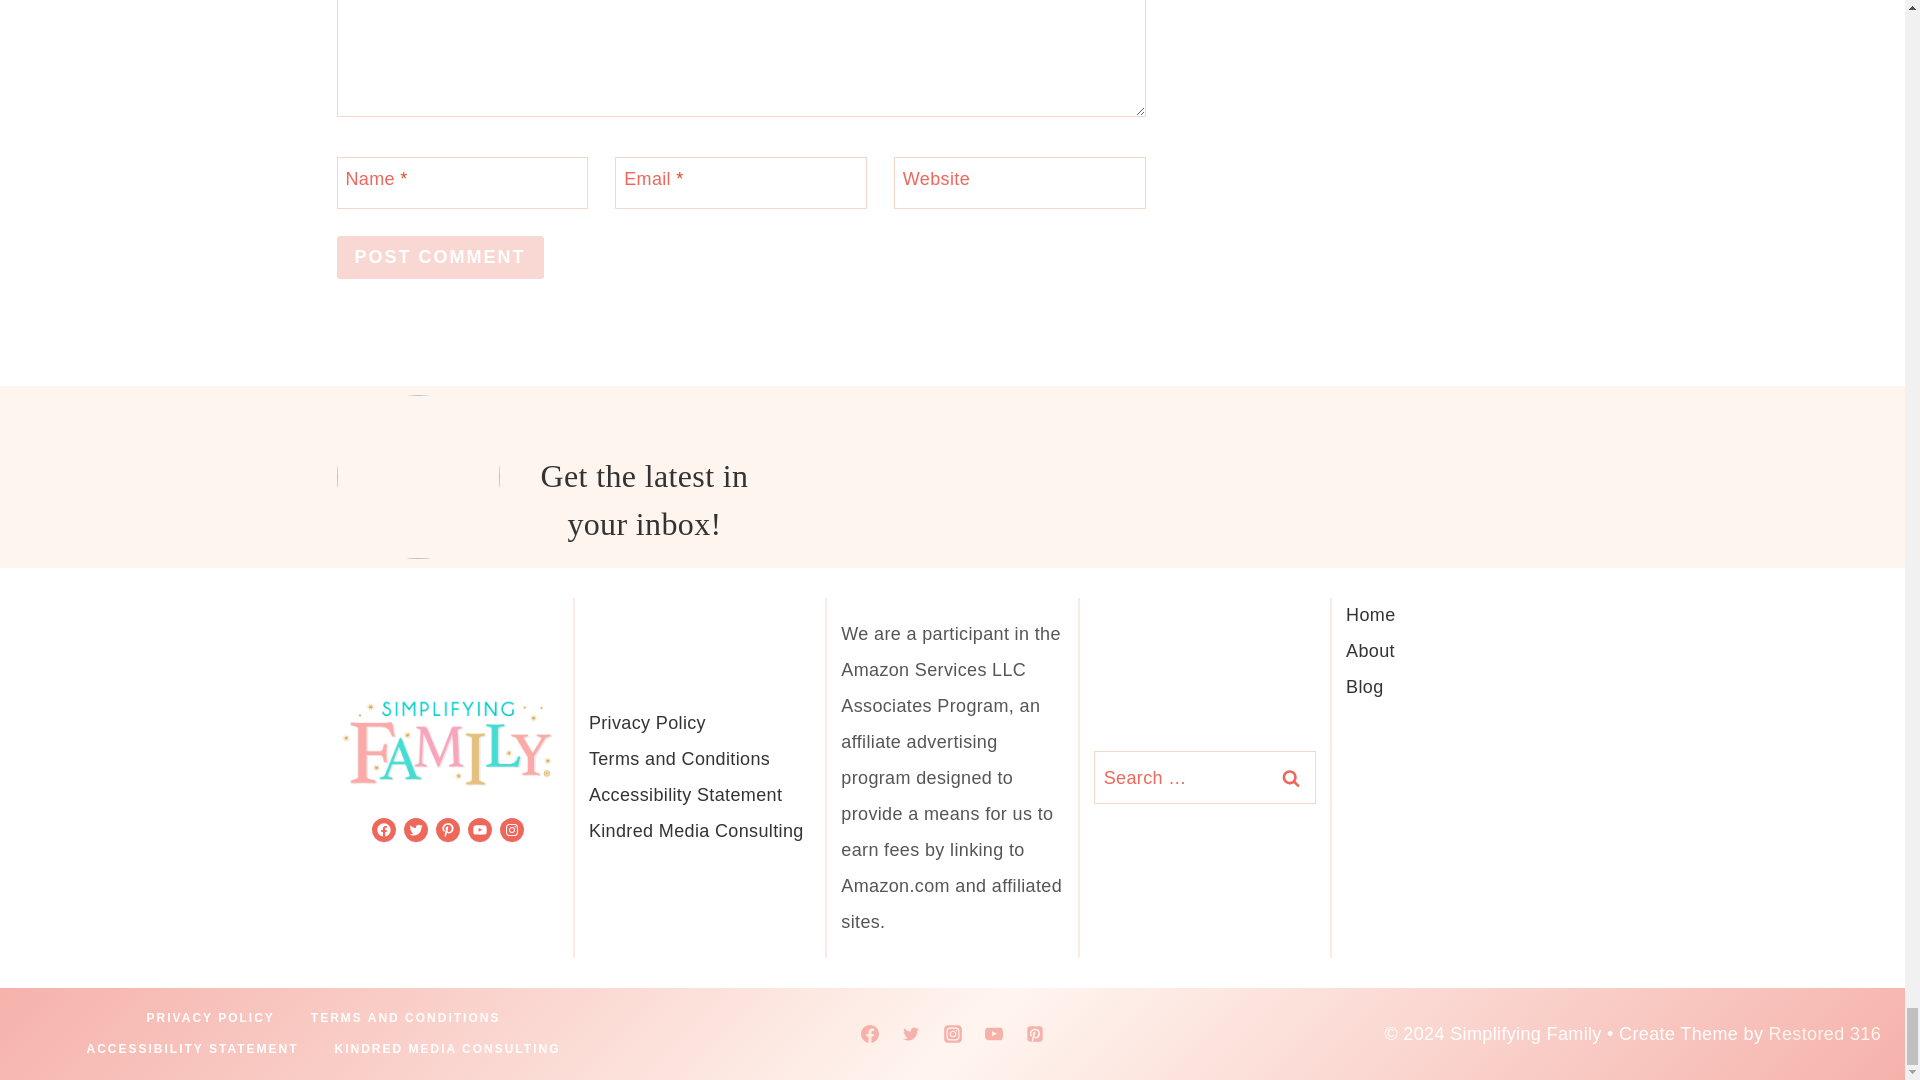  Describe the element at coordinates (440, 257) in the screenshot. I see `Post Comment` at that location.